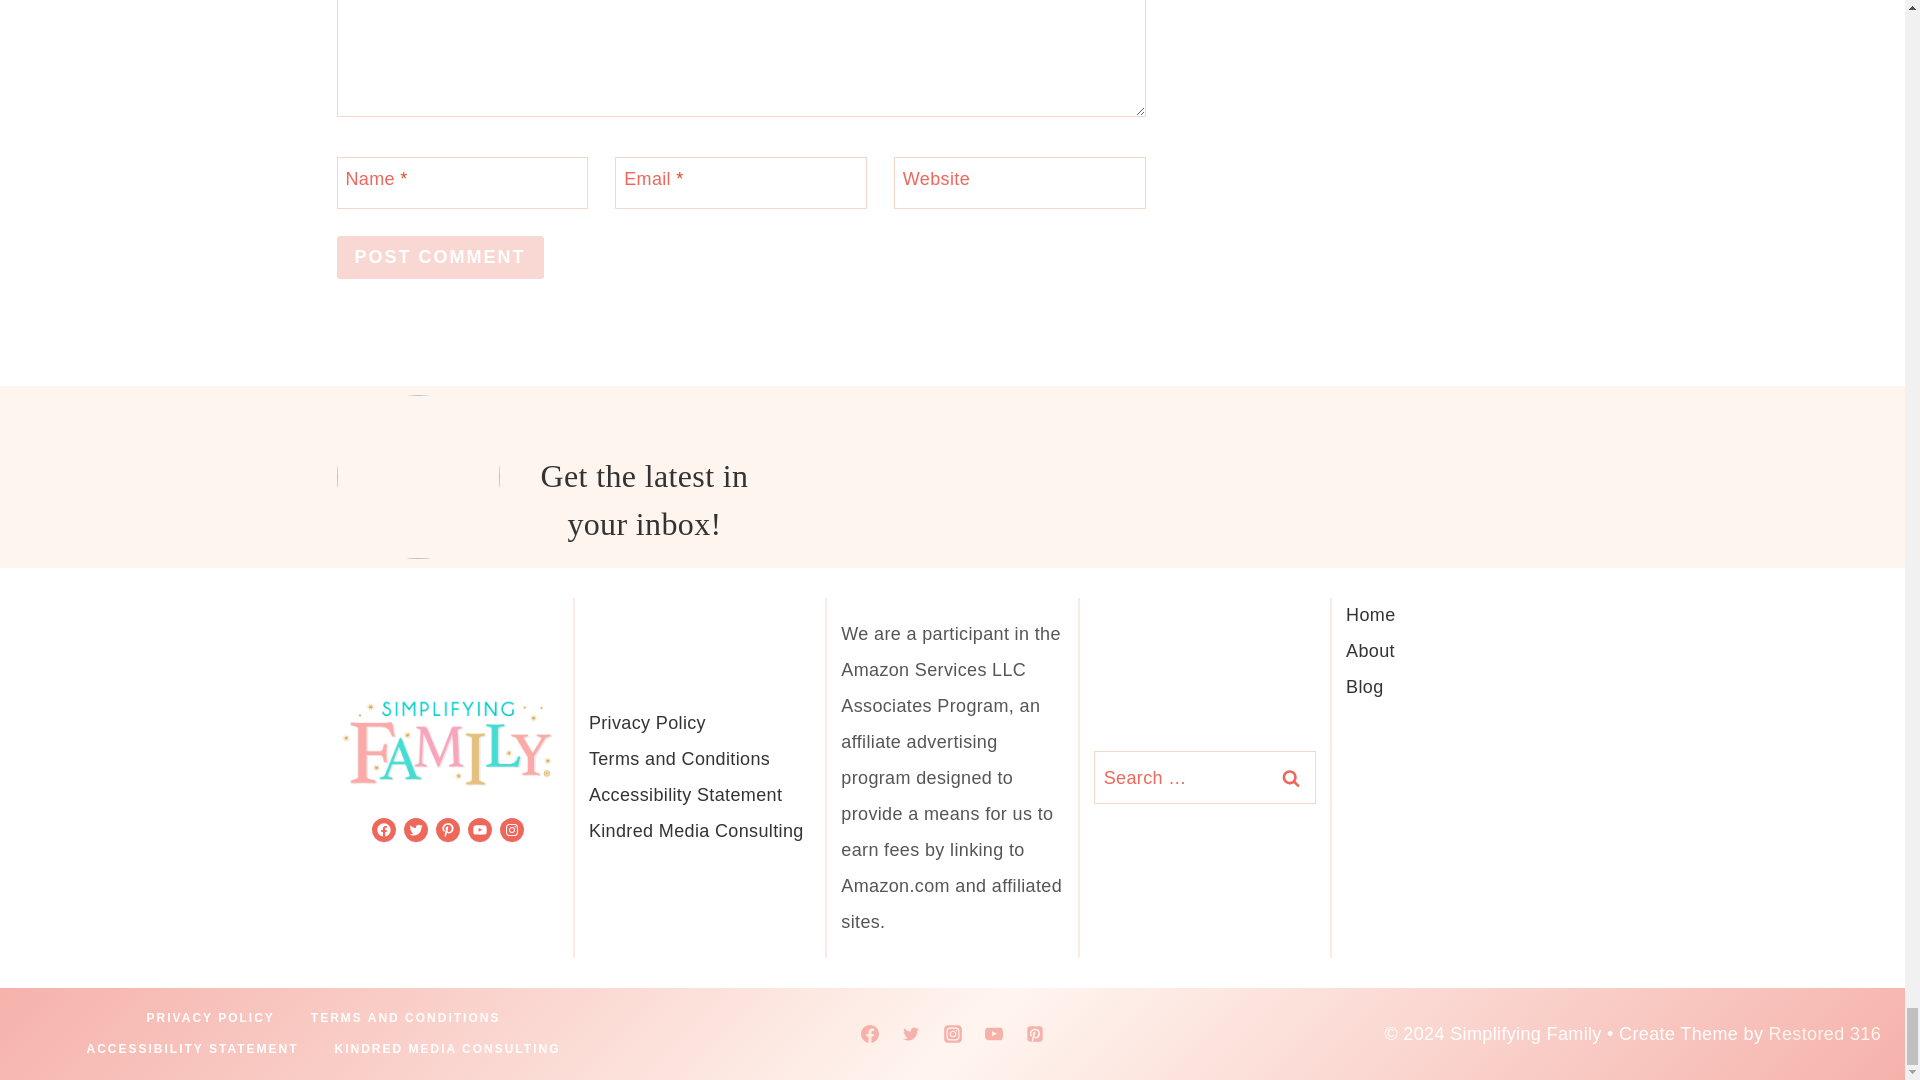  Describe the element at coordinates (440, 257) in the screenshot. I see `Post Comment` at that location.